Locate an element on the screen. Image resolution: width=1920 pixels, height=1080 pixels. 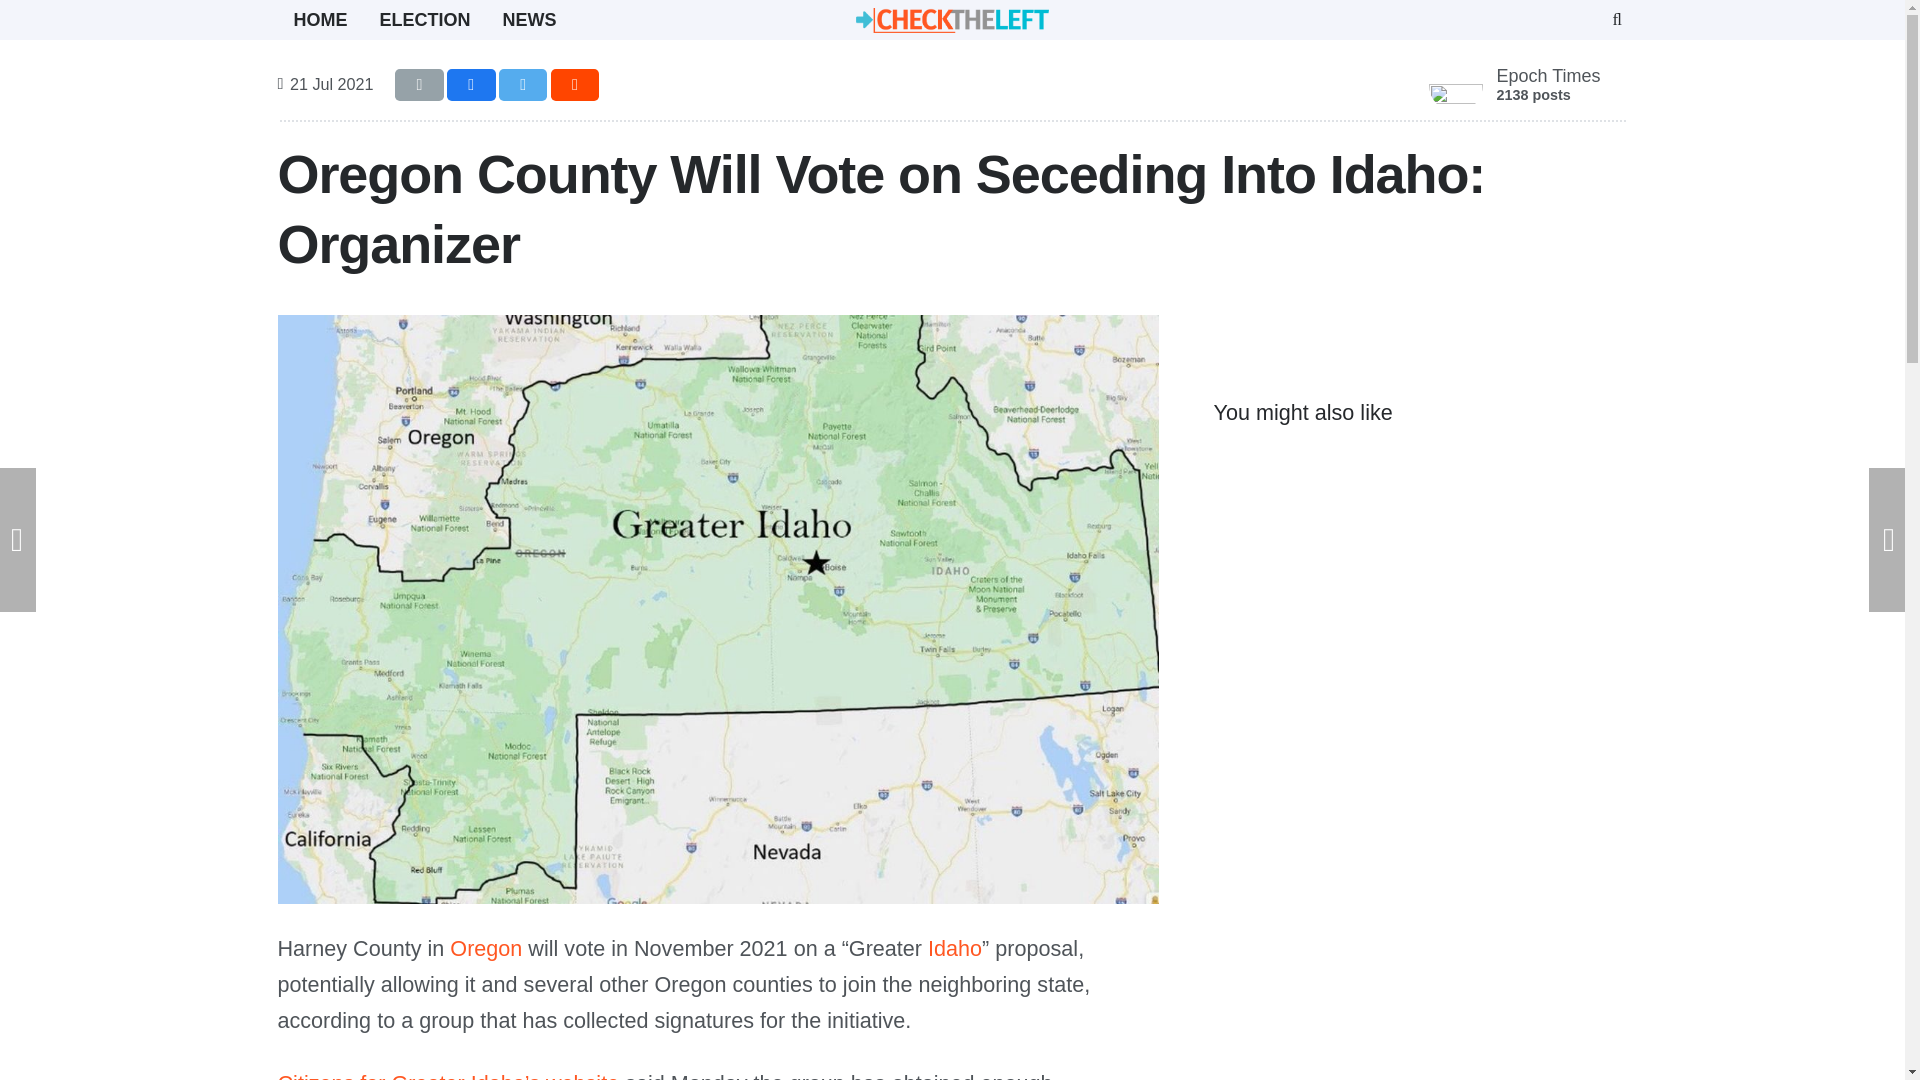
Tweet this is located at coordinates (523, 85).